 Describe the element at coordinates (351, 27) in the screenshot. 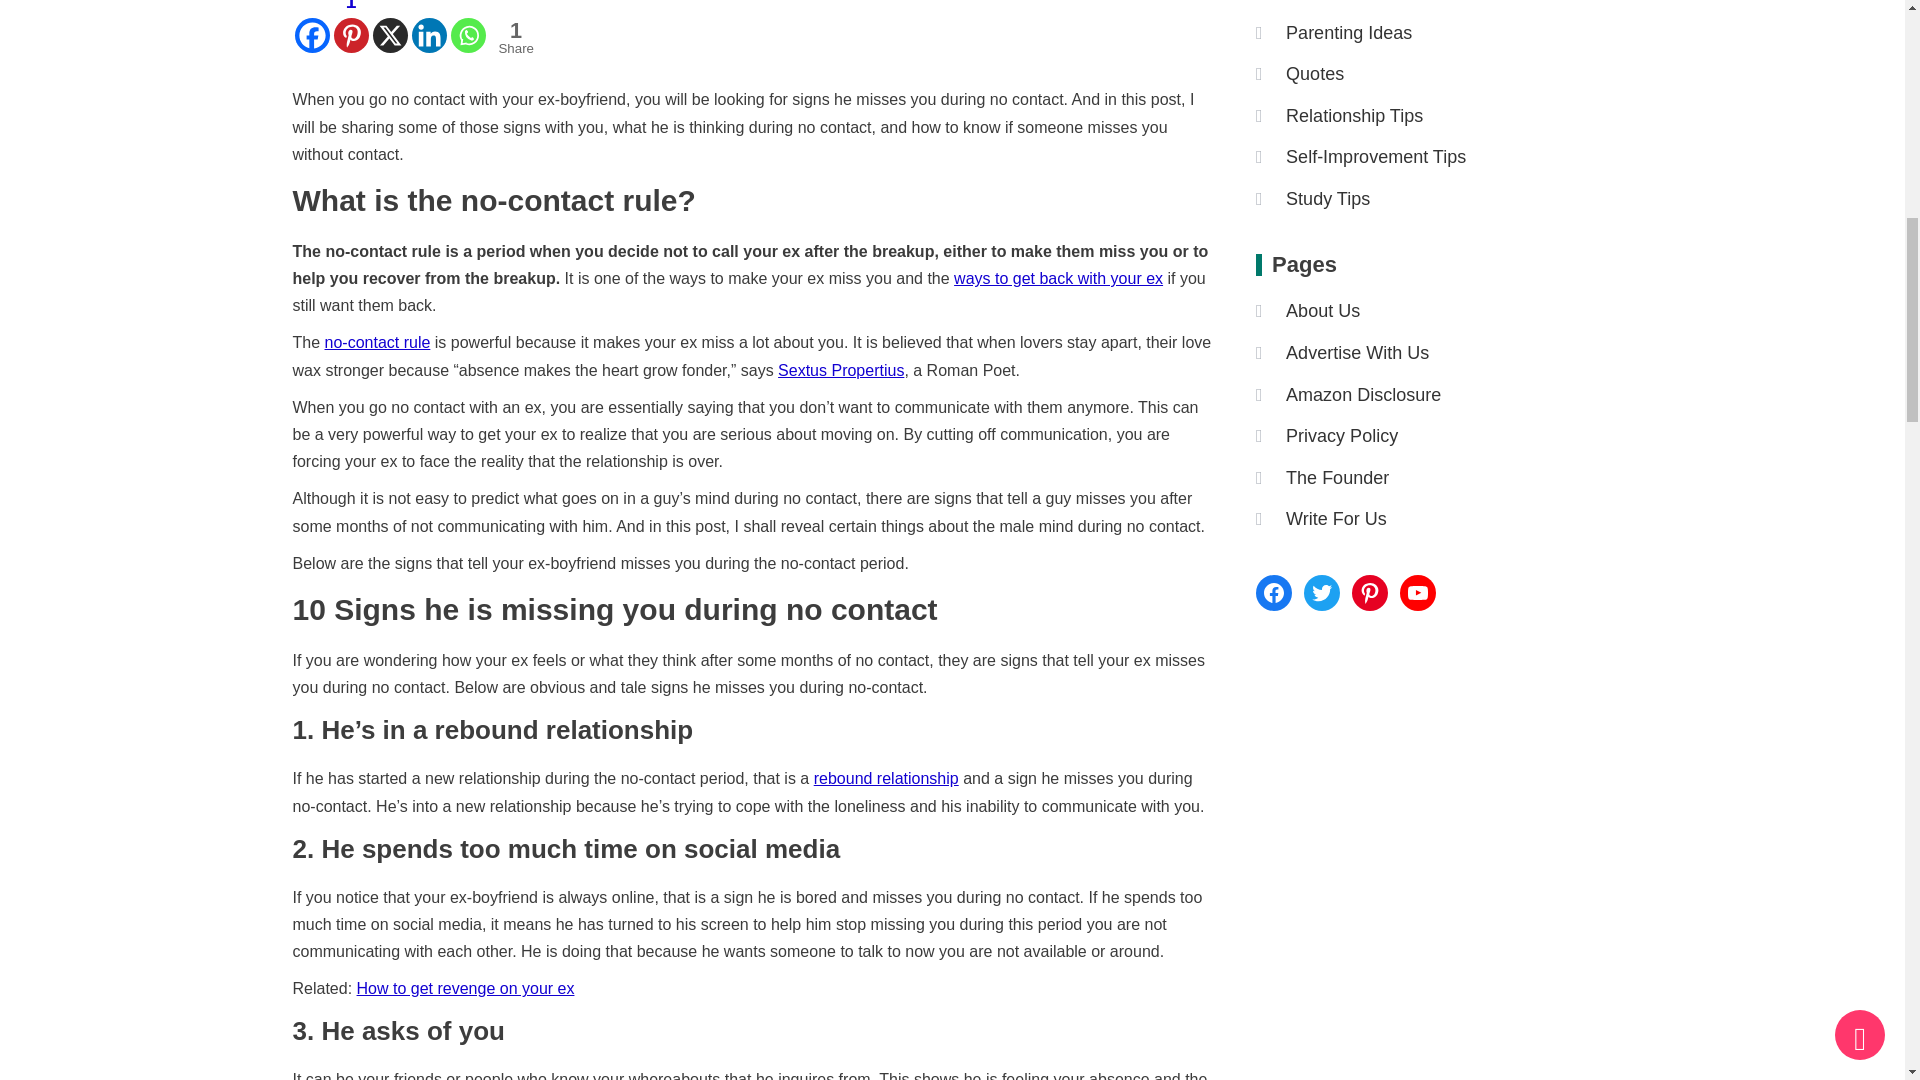

I see `Pinterest` at that location.